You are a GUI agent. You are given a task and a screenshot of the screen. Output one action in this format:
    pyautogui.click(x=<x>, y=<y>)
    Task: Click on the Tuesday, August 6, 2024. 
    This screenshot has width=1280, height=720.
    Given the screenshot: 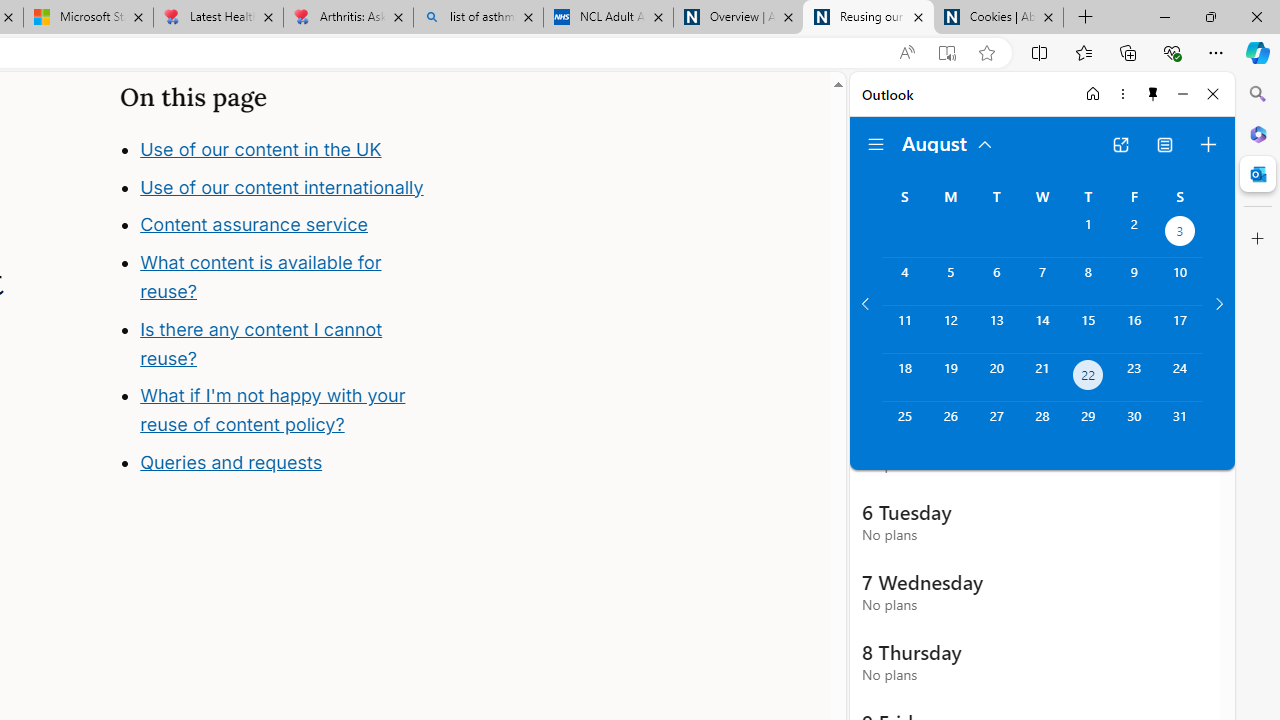 What is the action you would take?
    pyautogui.click(x=996, y=281)
    